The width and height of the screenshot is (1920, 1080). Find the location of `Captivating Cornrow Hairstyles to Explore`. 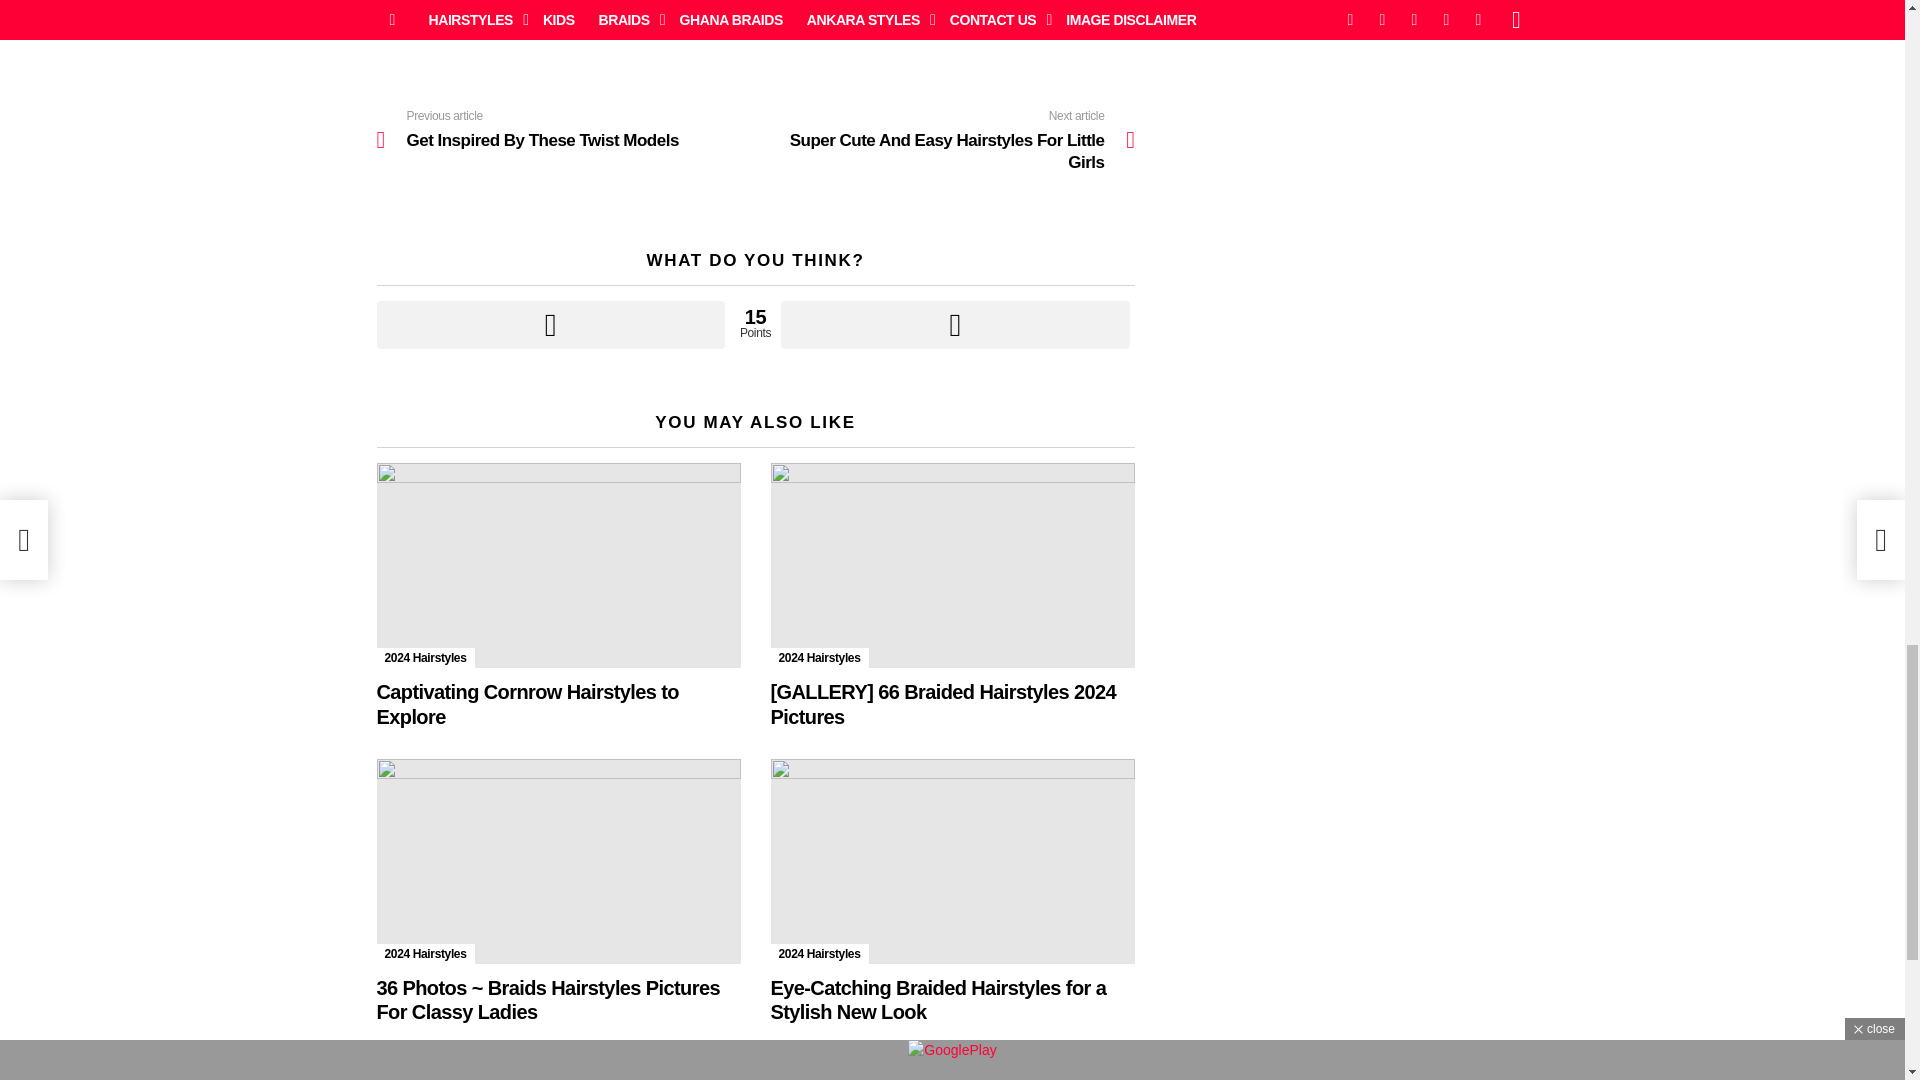

Captivating Cornrow Hairstyles to Explore is located at coordinates (558, 566).